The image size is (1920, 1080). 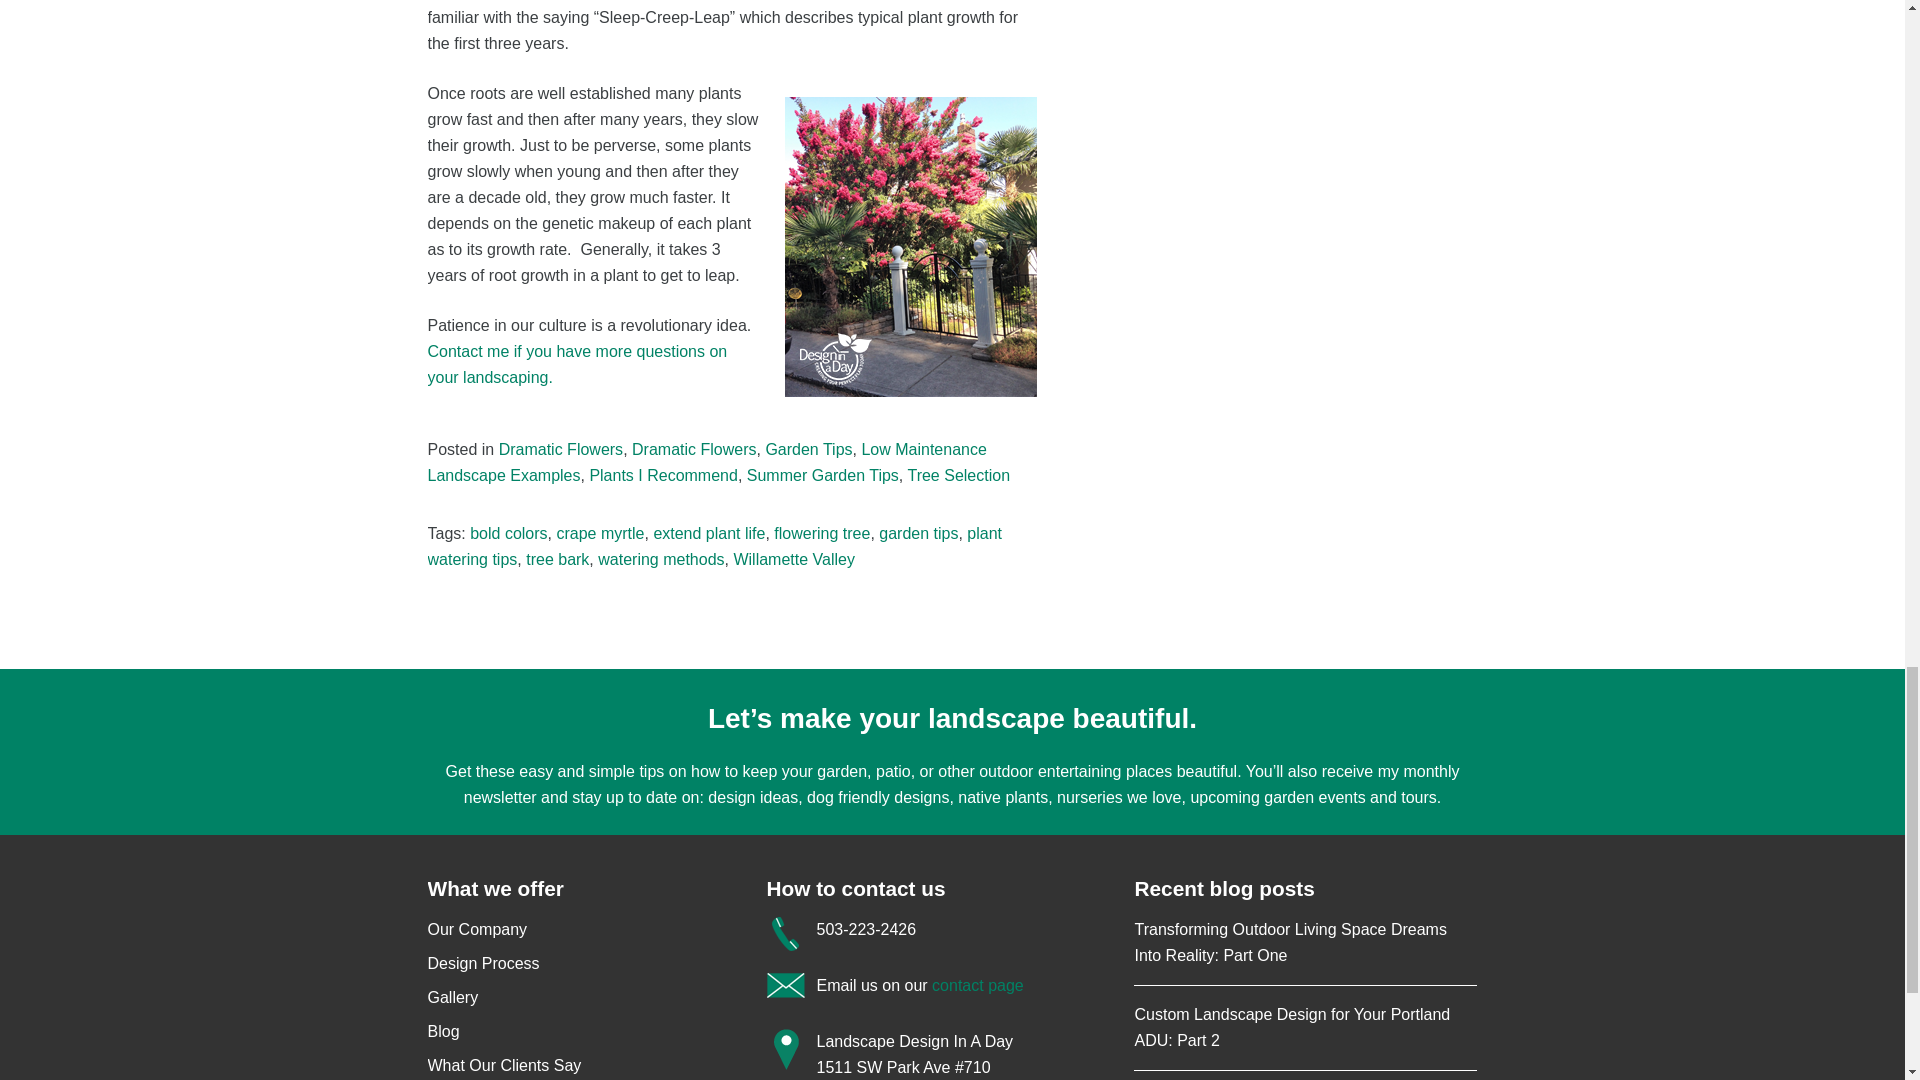 I want to click on Plants I Recommend, so click(x=663, y=474).